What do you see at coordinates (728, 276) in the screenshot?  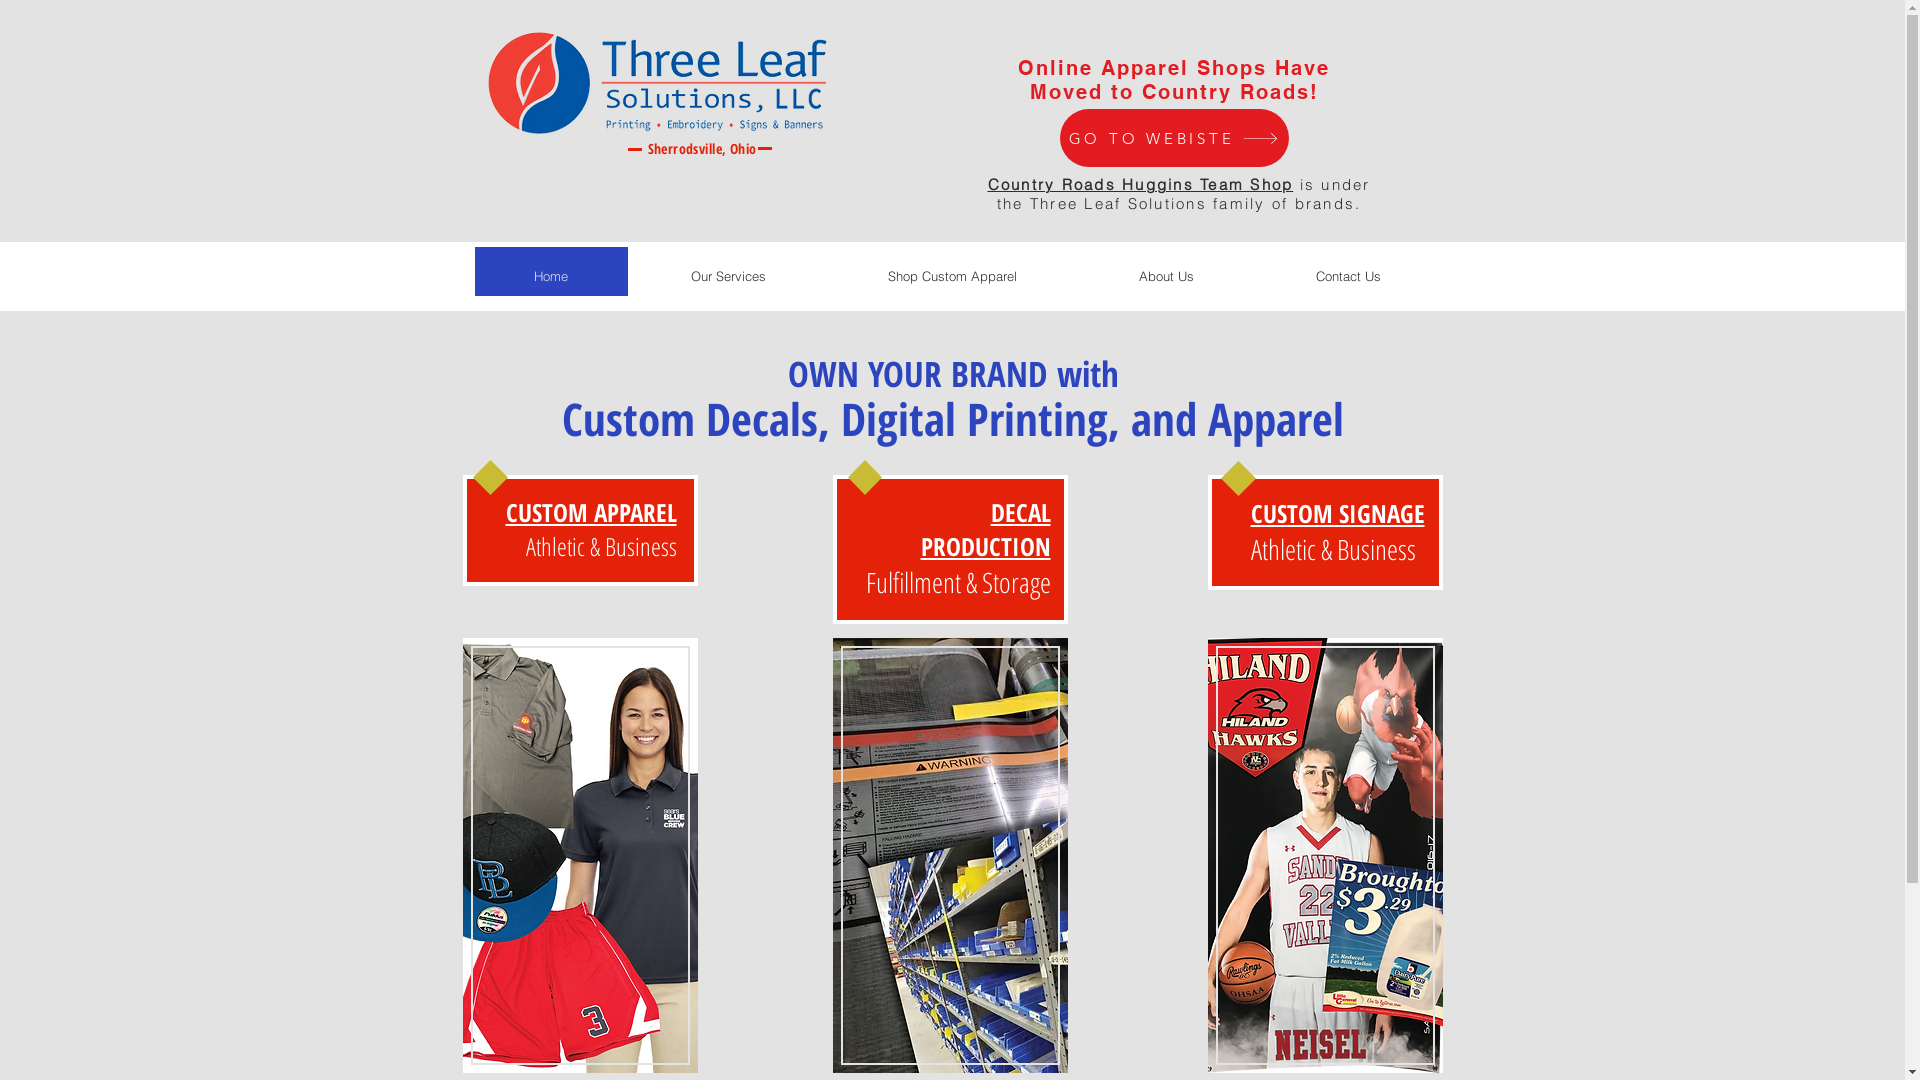 I see `Our Services` at bounding box center [728, 276].